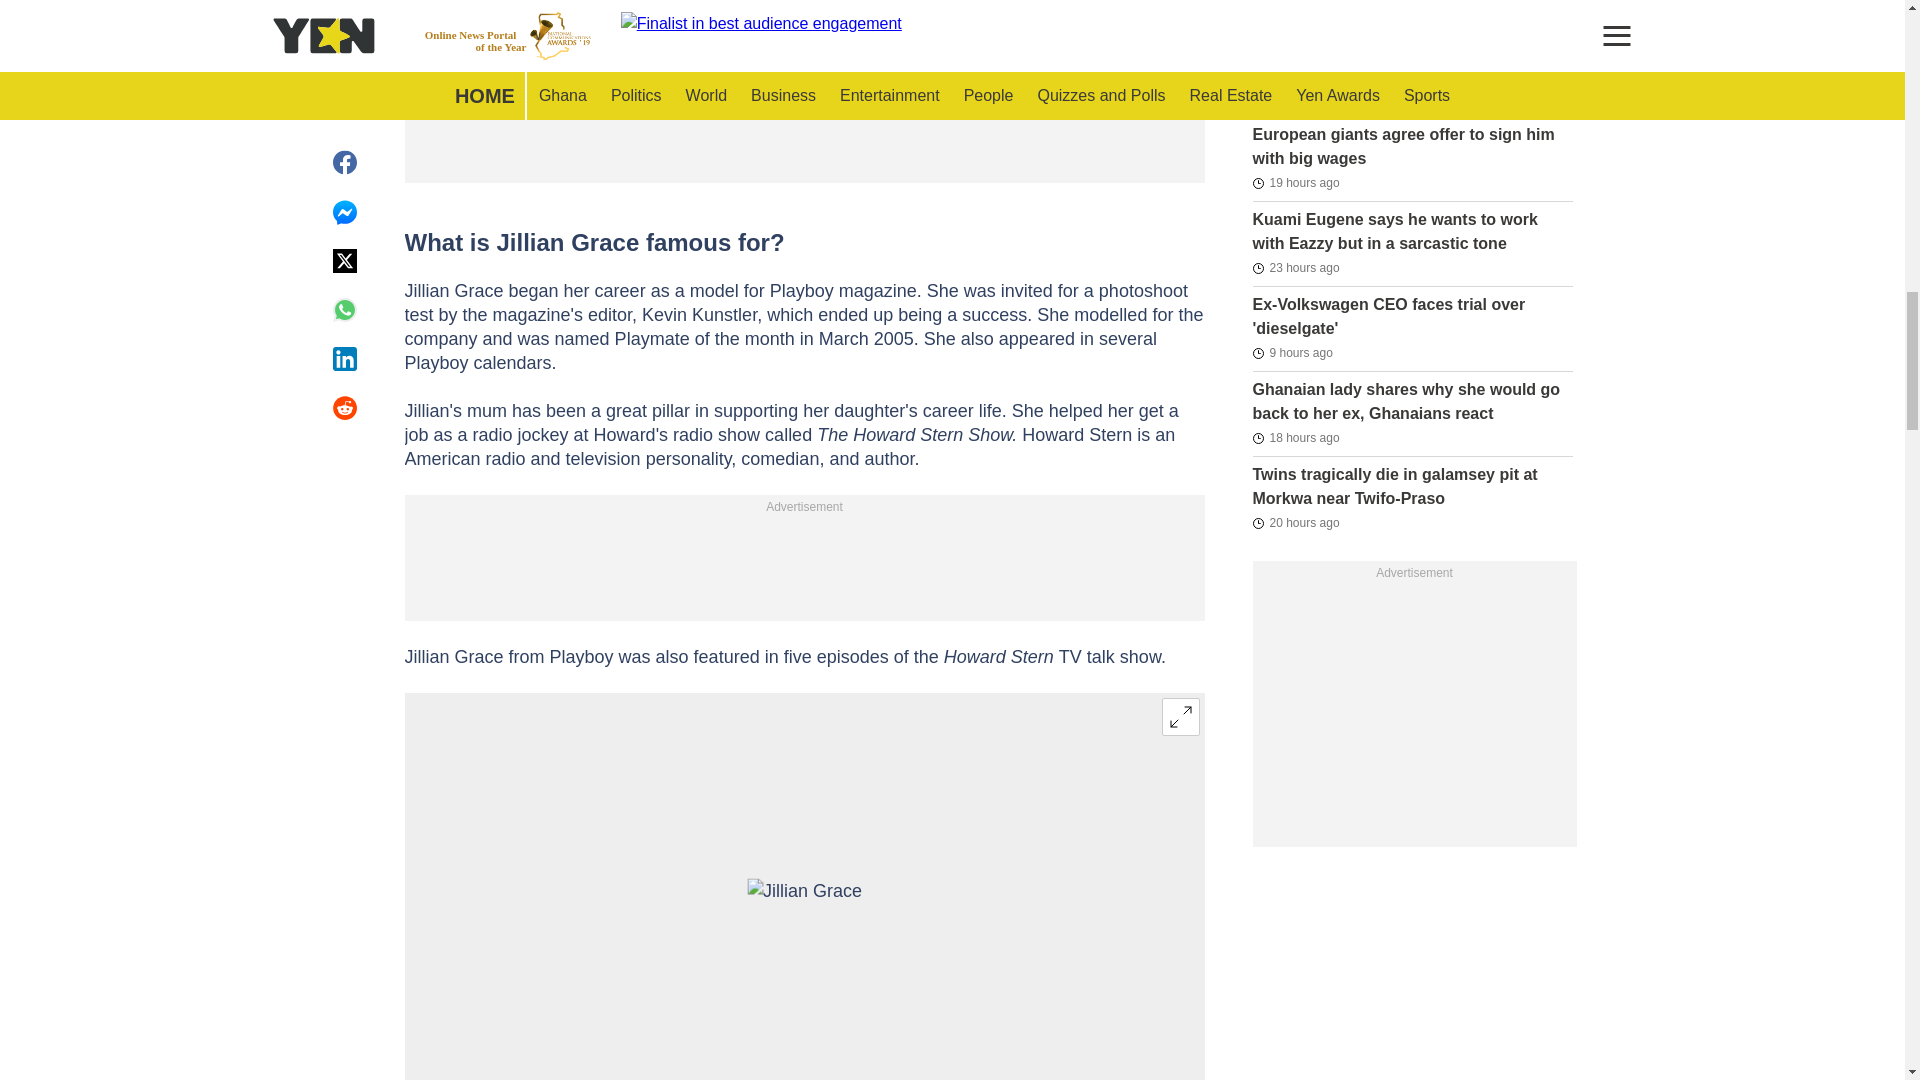  Describe the element at coordinates (1296, 15) in the screenshot. I see `2024-05-07T12:42:08Z` at that location.